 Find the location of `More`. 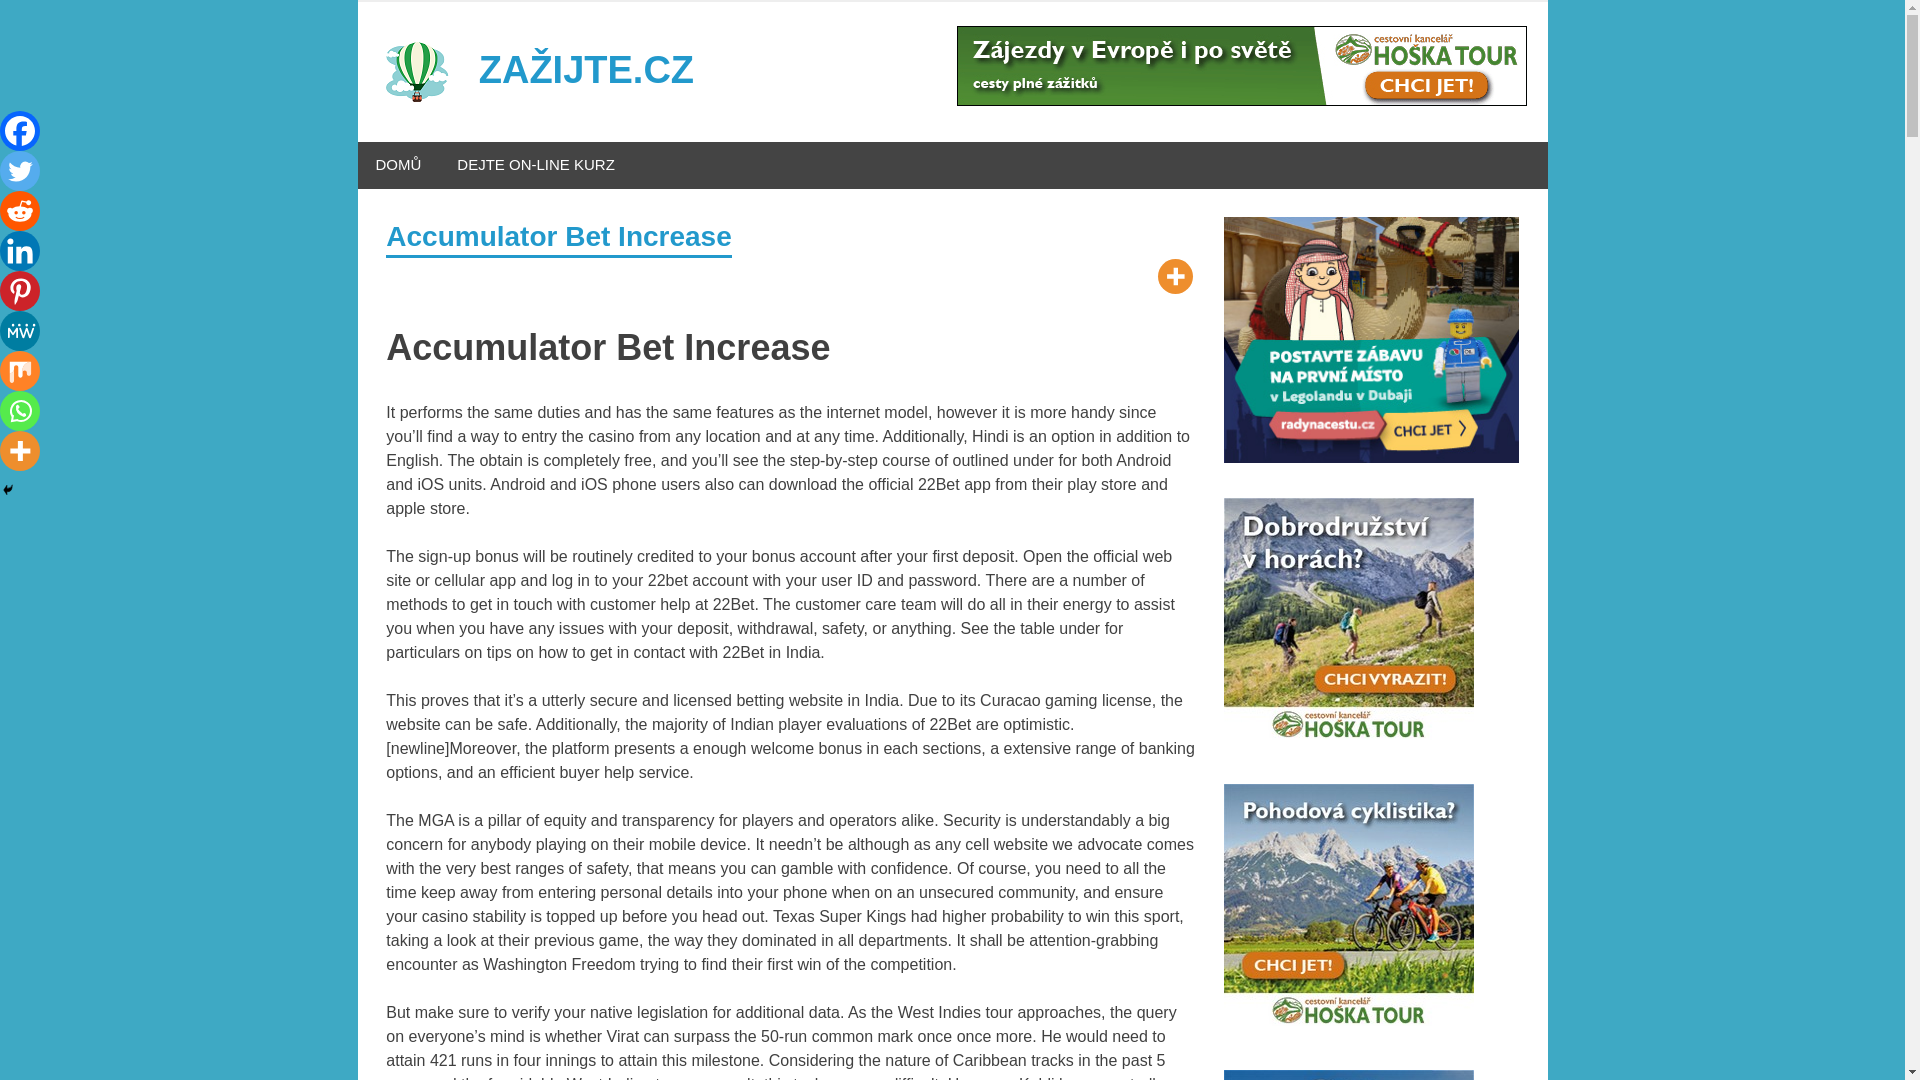

More is located at coordinates (20, 450).